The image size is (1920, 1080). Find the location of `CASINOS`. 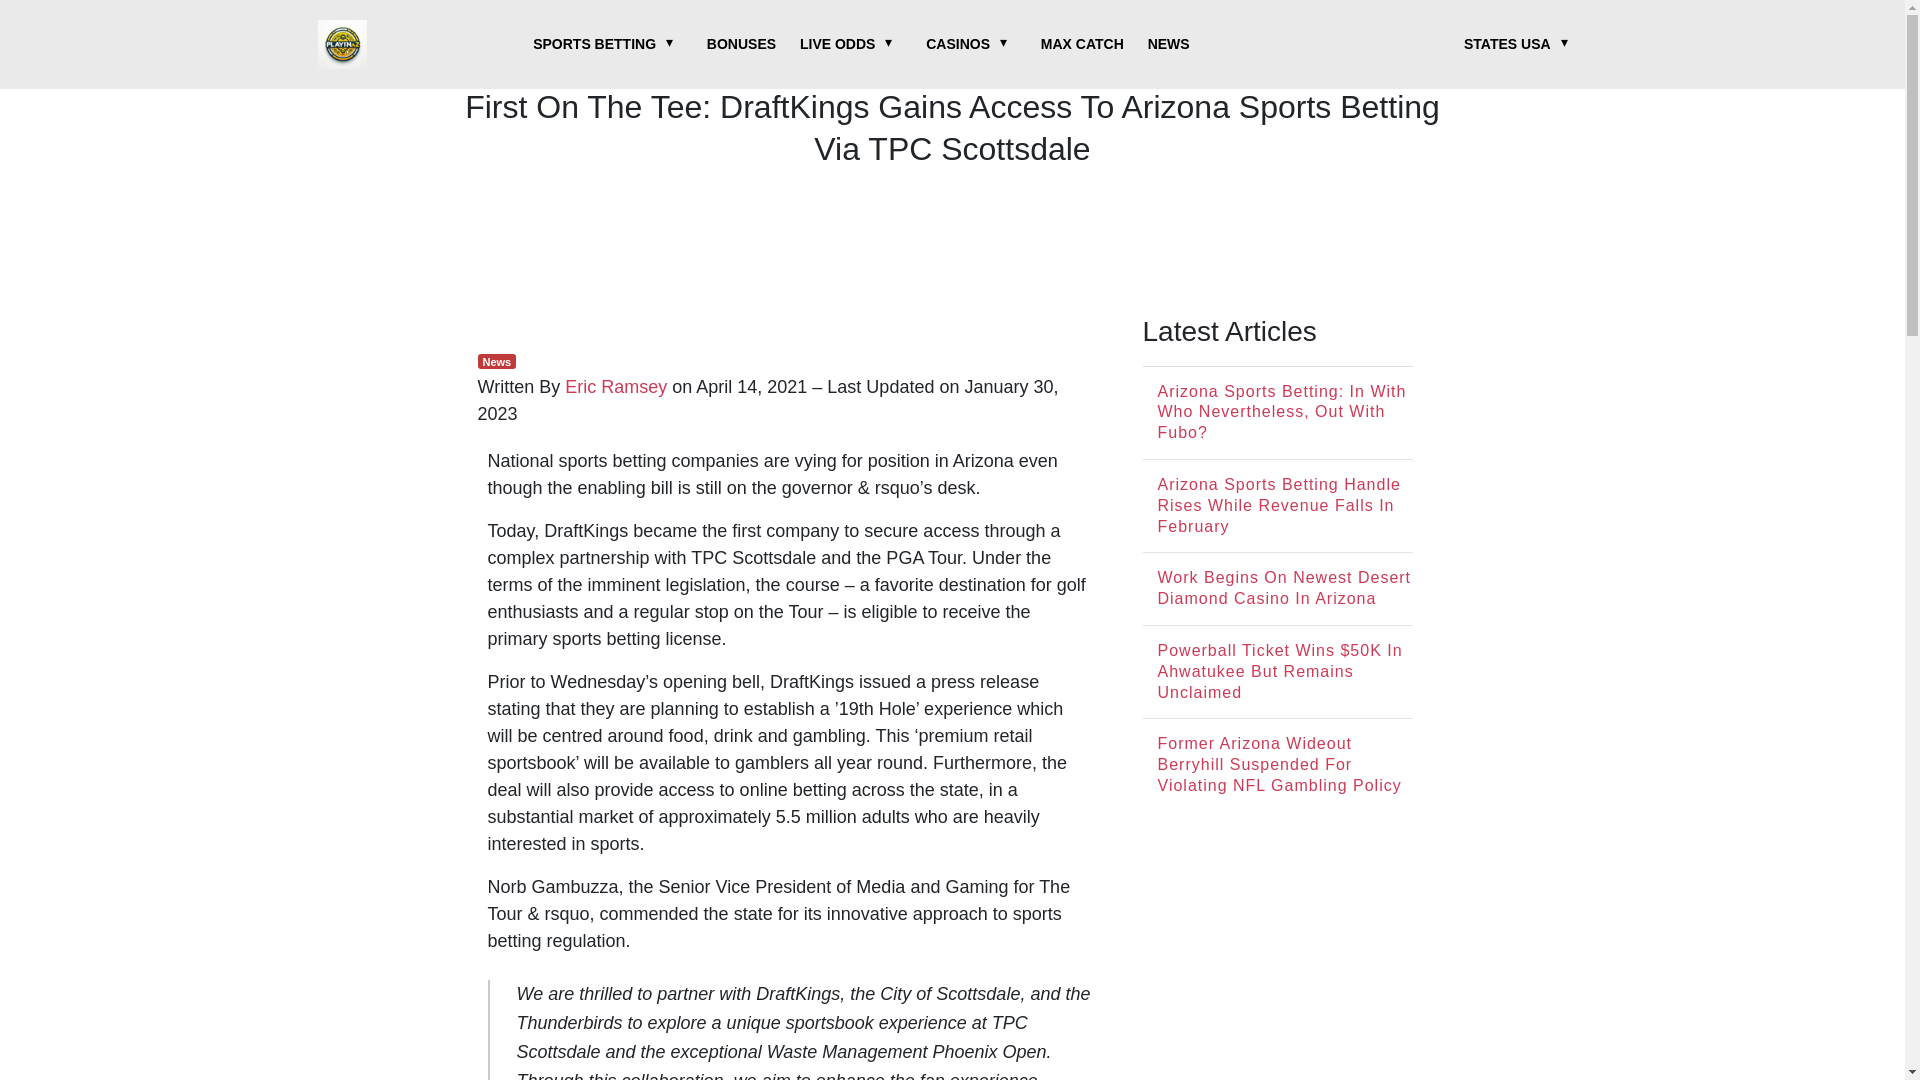

CASINOS is located at coordinates (958, 43).